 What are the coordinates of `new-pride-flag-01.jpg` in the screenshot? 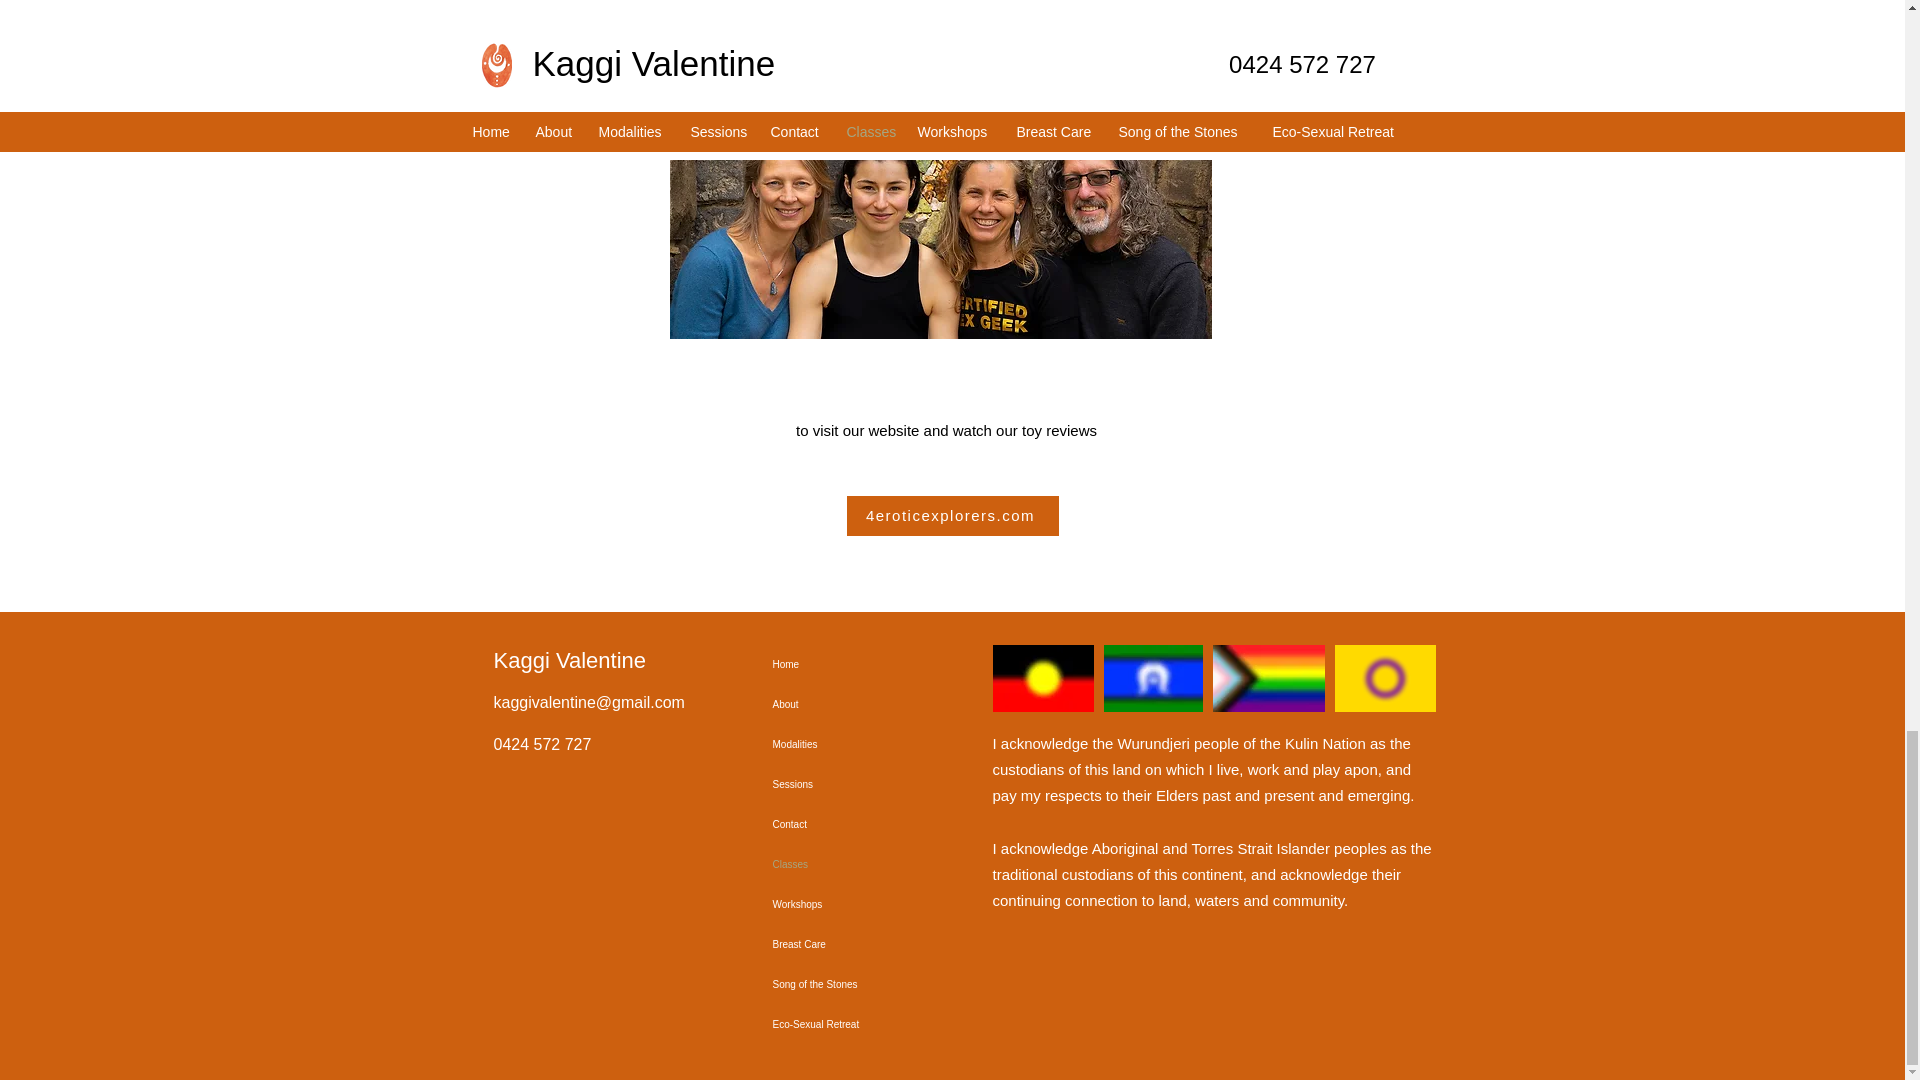 It's located at (1268, 678).